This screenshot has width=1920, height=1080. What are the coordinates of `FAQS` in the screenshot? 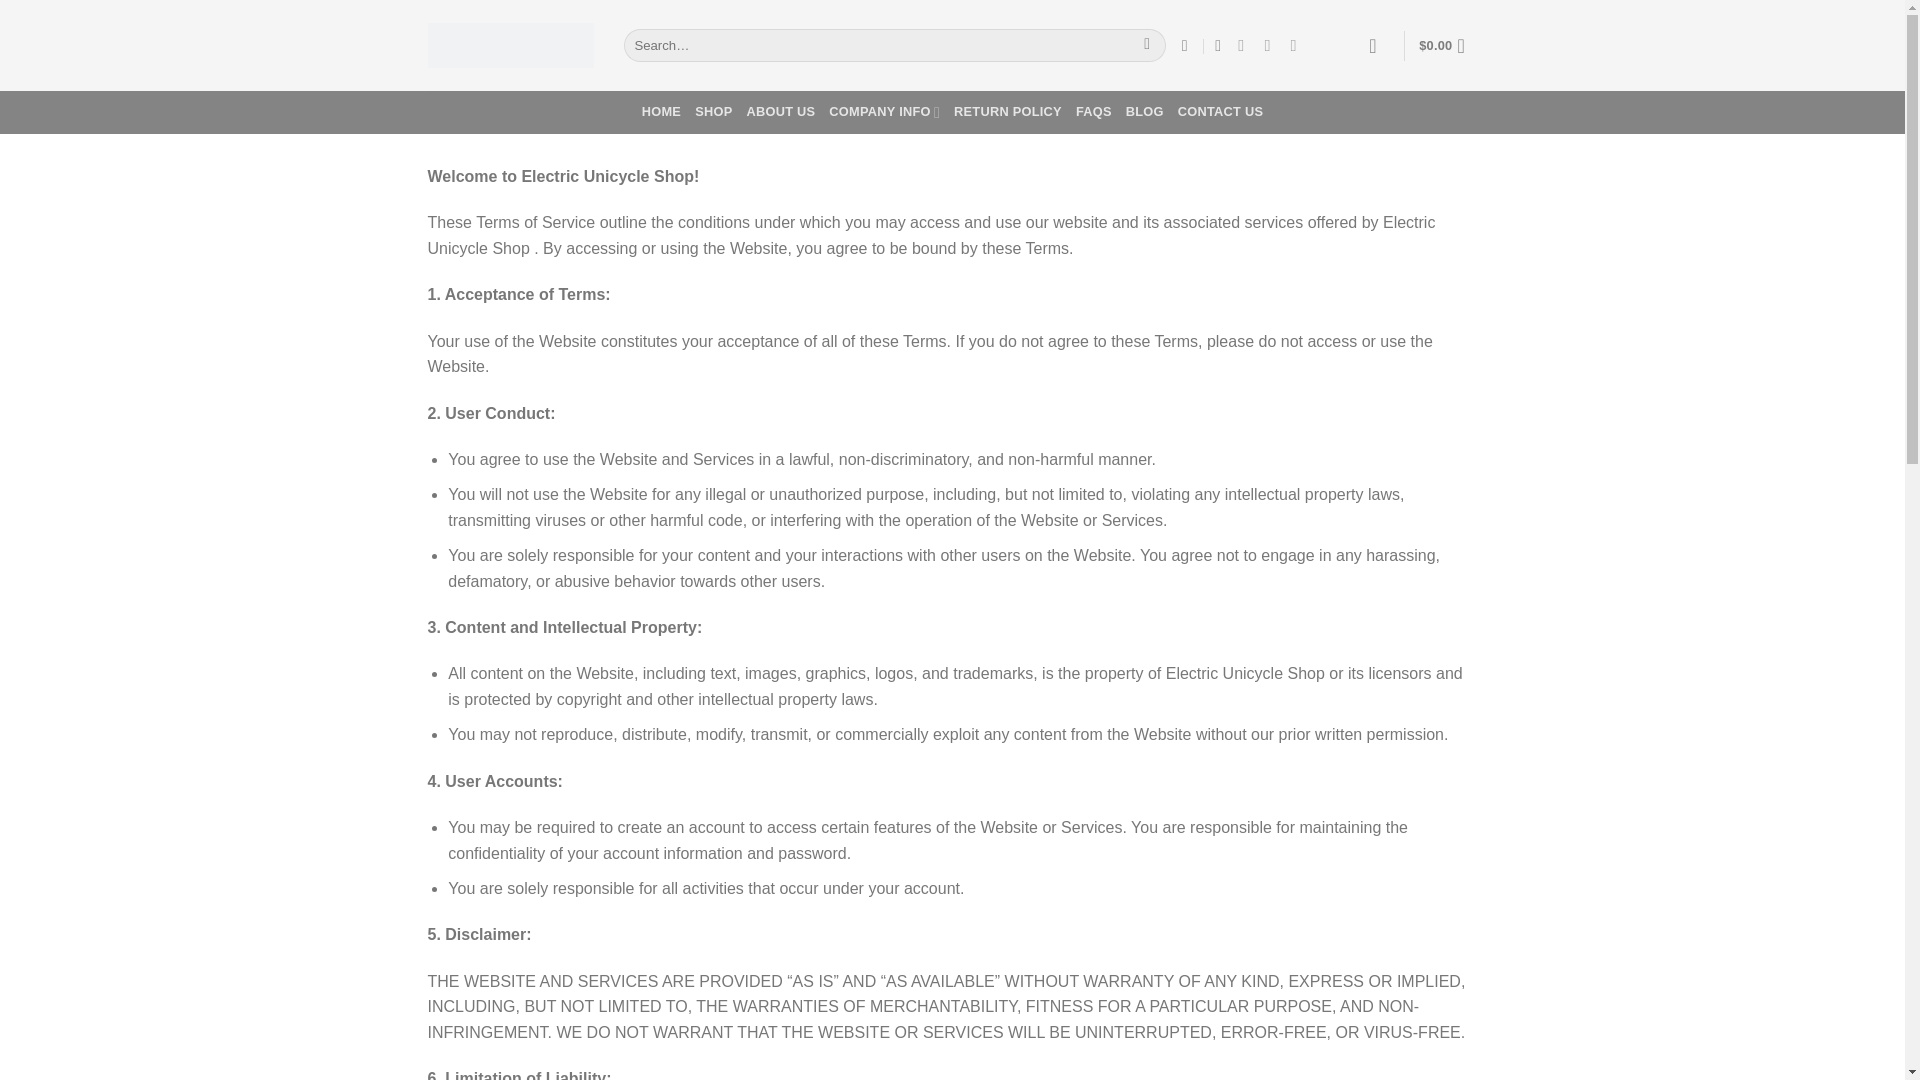 It's located at (1093, 111).